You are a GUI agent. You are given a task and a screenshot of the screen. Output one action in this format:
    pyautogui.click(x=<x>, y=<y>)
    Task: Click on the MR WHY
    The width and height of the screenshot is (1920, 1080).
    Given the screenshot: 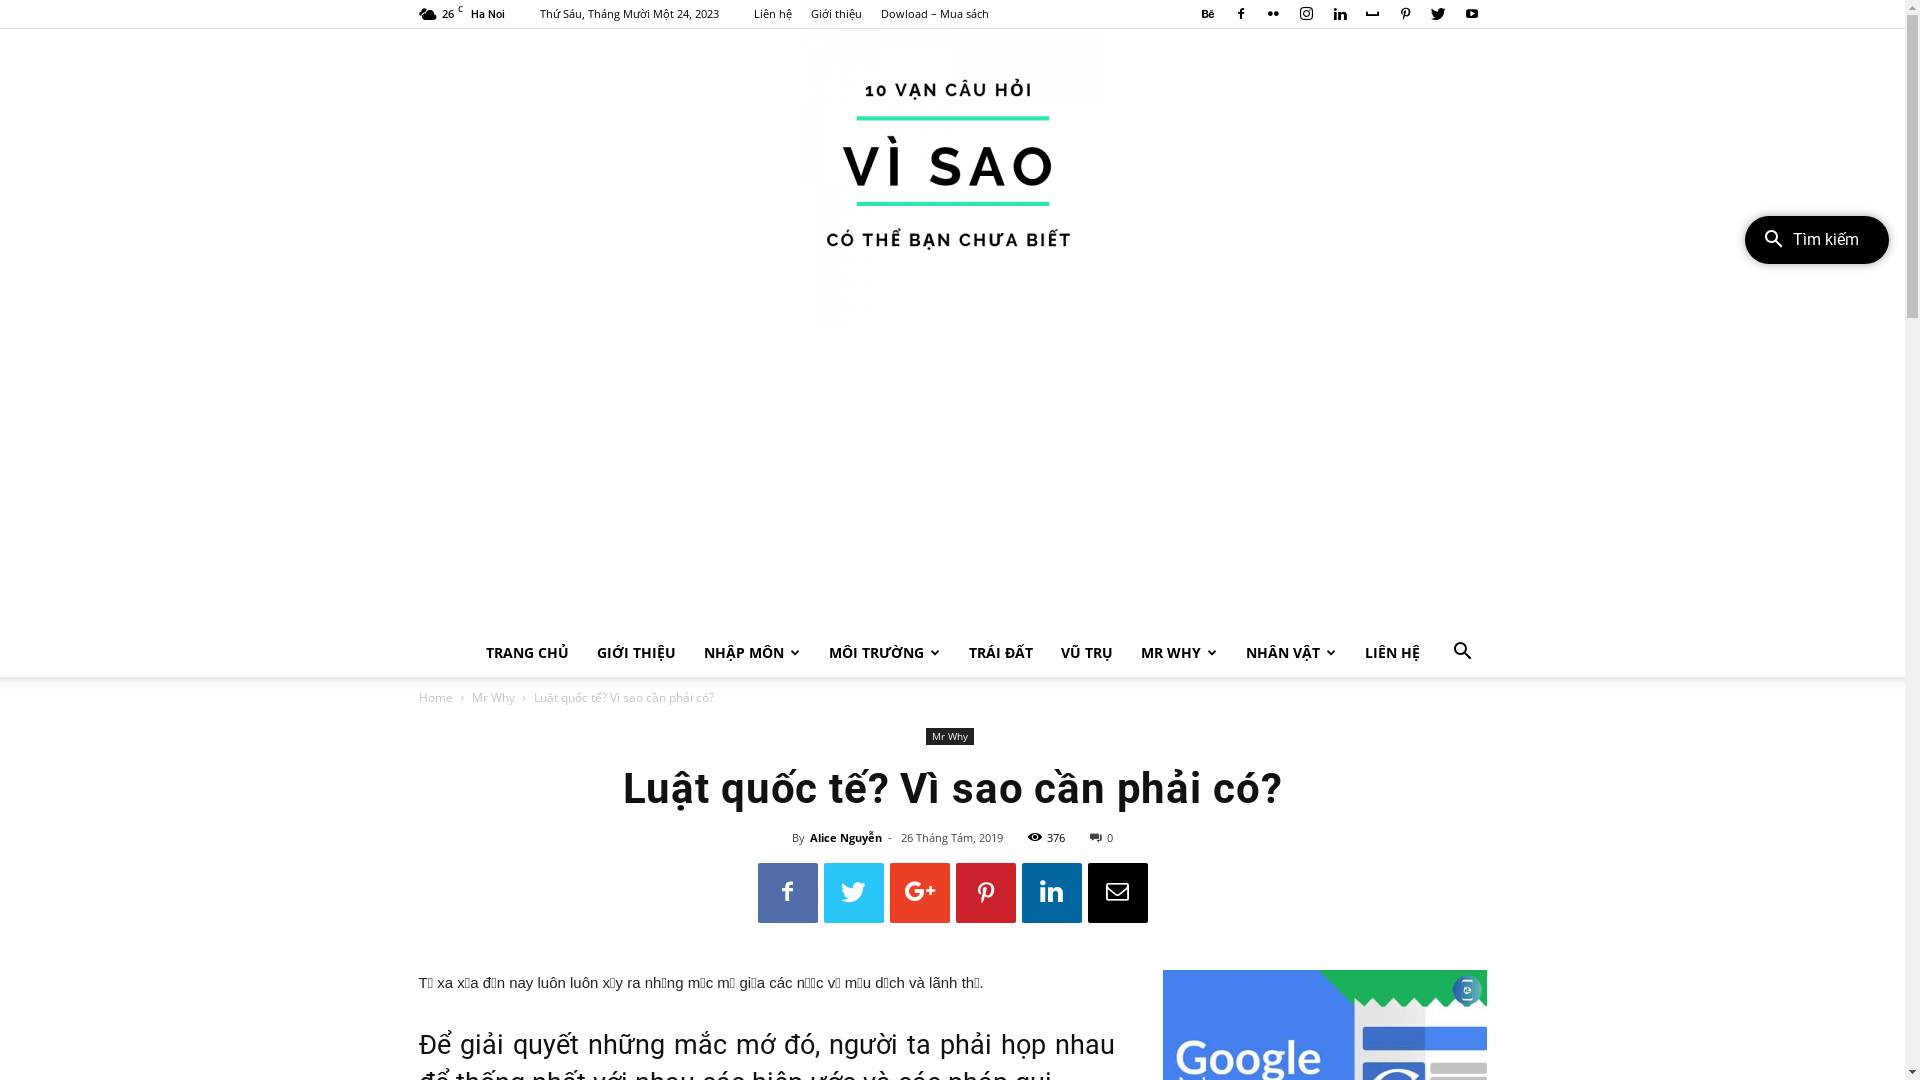 What is the action you would take?
    pyautogui.click(x=1178, y=653)
    